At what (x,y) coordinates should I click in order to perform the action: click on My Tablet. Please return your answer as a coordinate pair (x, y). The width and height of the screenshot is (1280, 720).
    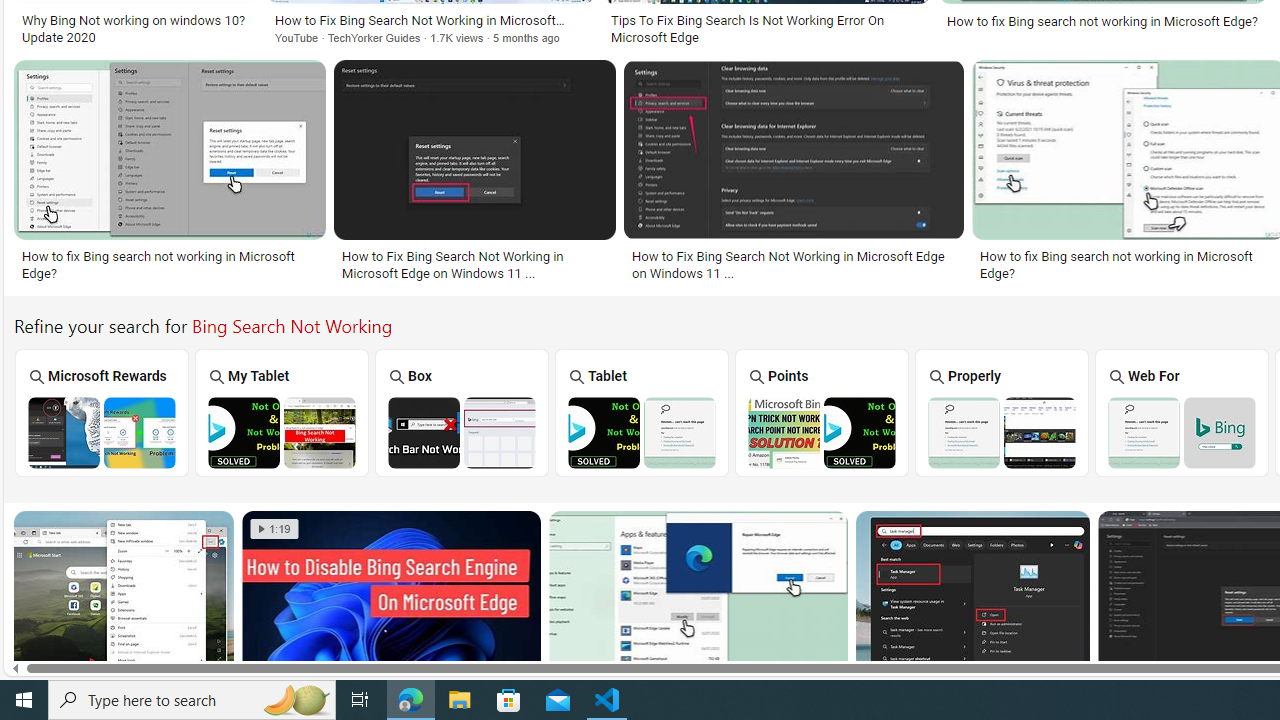
    Looking at the image, I should click on (282, 412).